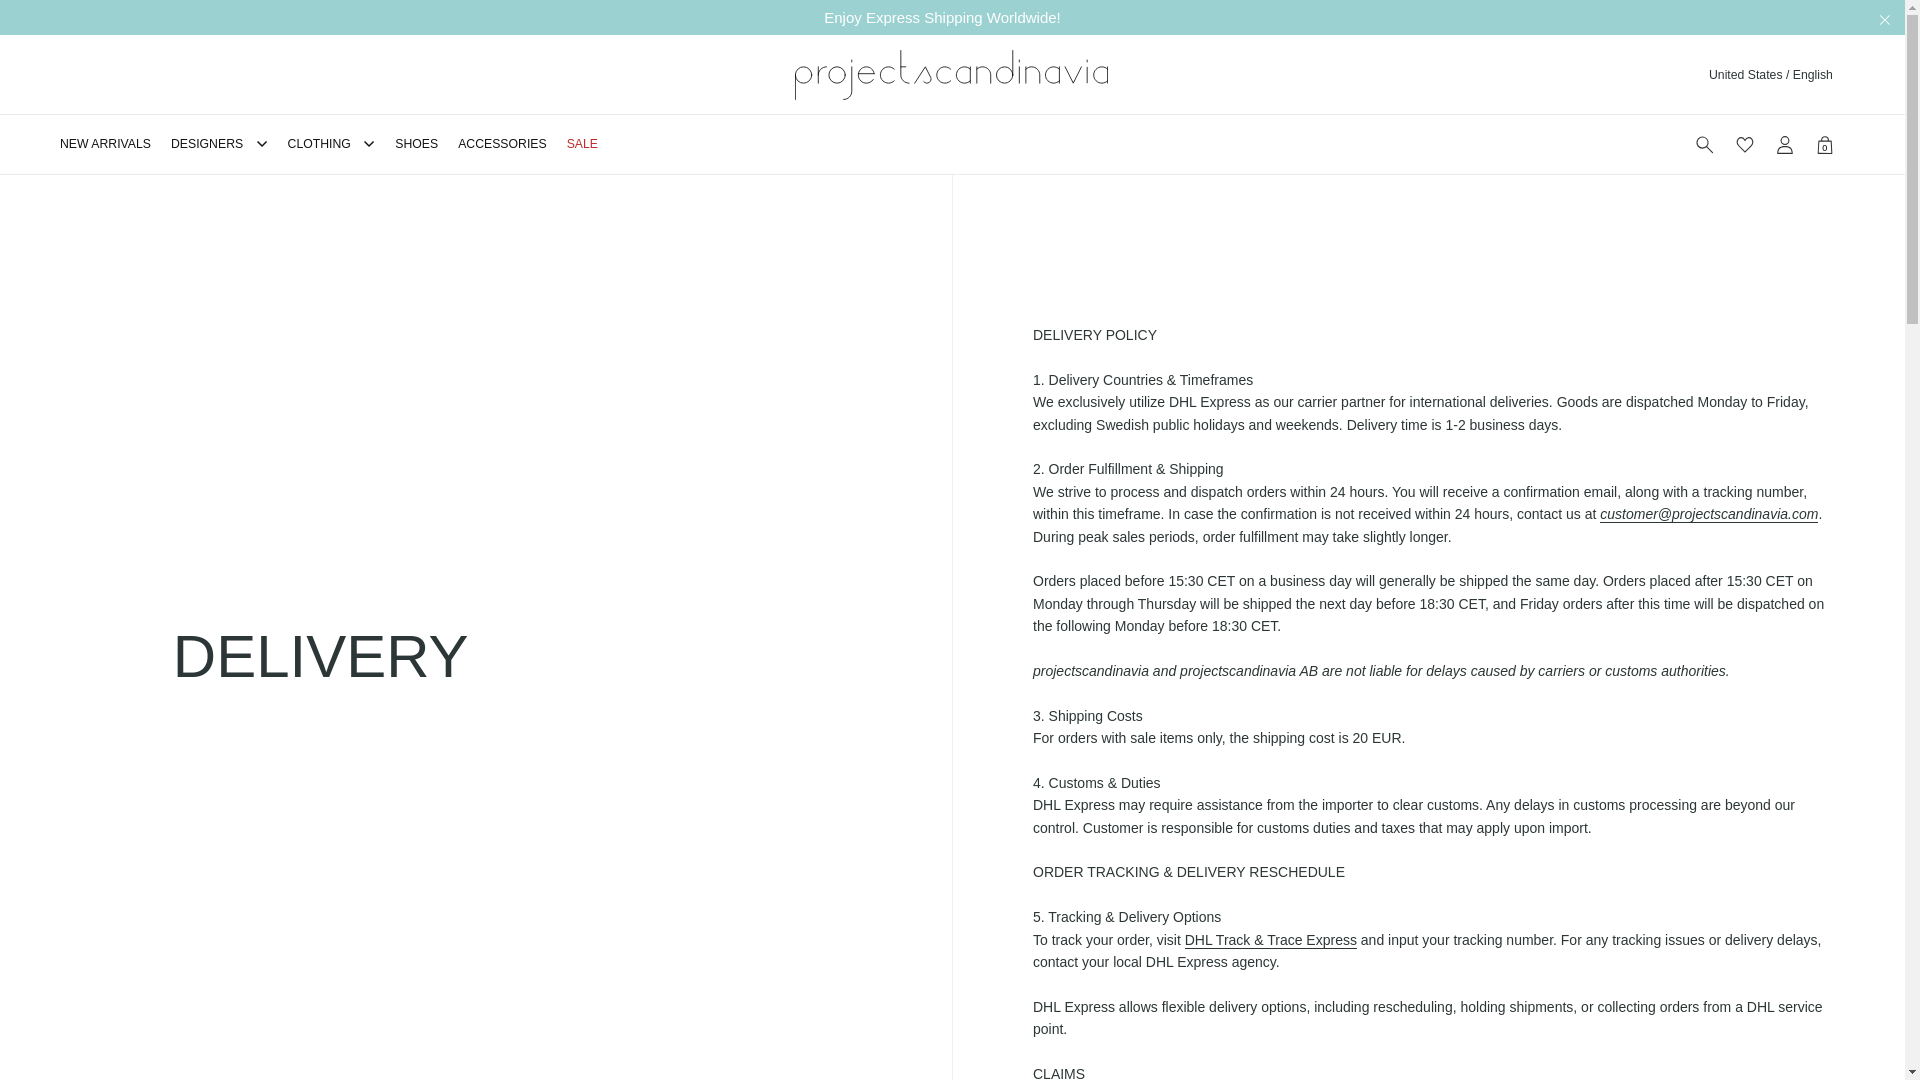  Describe the element at coordinates (592, 144) in the screenshot. I see `SALE` at that location.